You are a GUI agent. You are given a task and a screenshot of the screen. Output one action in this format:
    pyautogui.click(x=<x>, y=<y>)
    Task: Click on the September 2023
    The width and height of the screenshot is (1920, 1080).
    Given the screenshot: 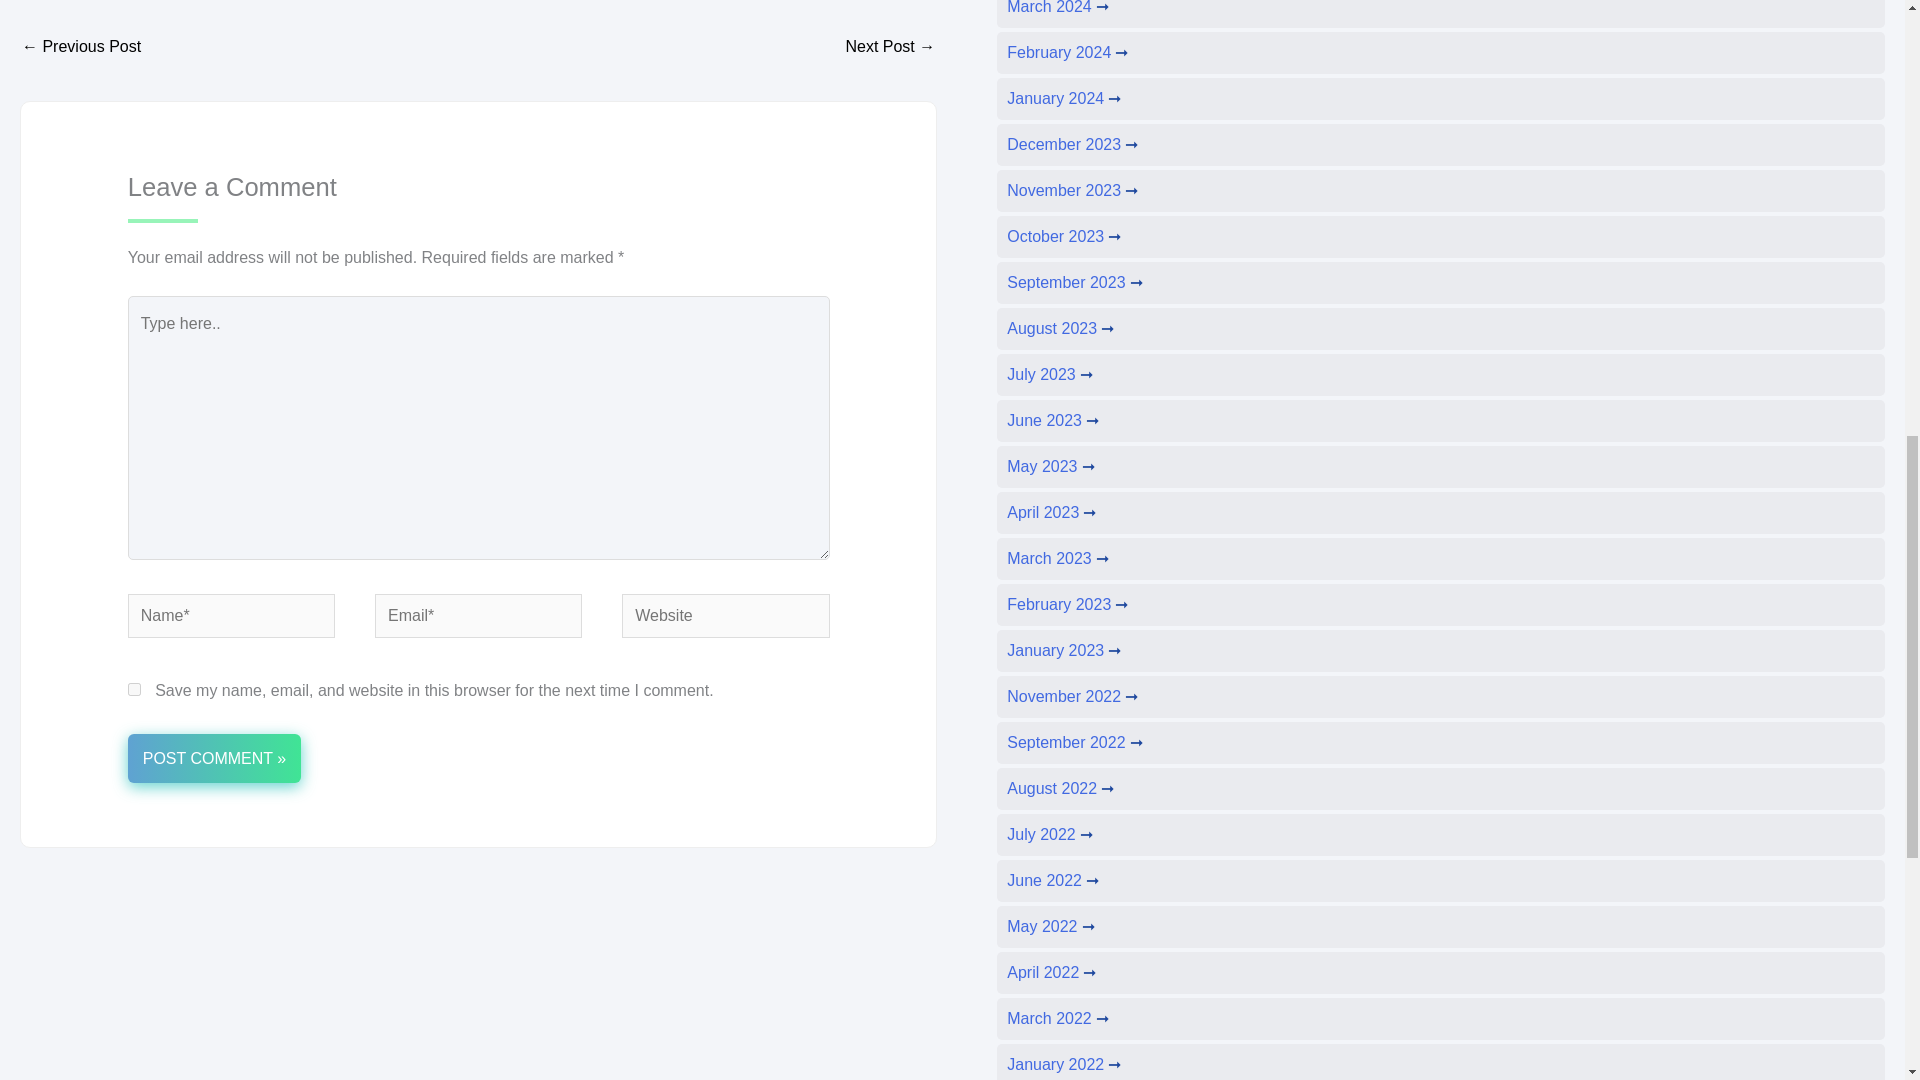 What is the action you would take?
    pyautogui.click(x=1074, y=282)
    